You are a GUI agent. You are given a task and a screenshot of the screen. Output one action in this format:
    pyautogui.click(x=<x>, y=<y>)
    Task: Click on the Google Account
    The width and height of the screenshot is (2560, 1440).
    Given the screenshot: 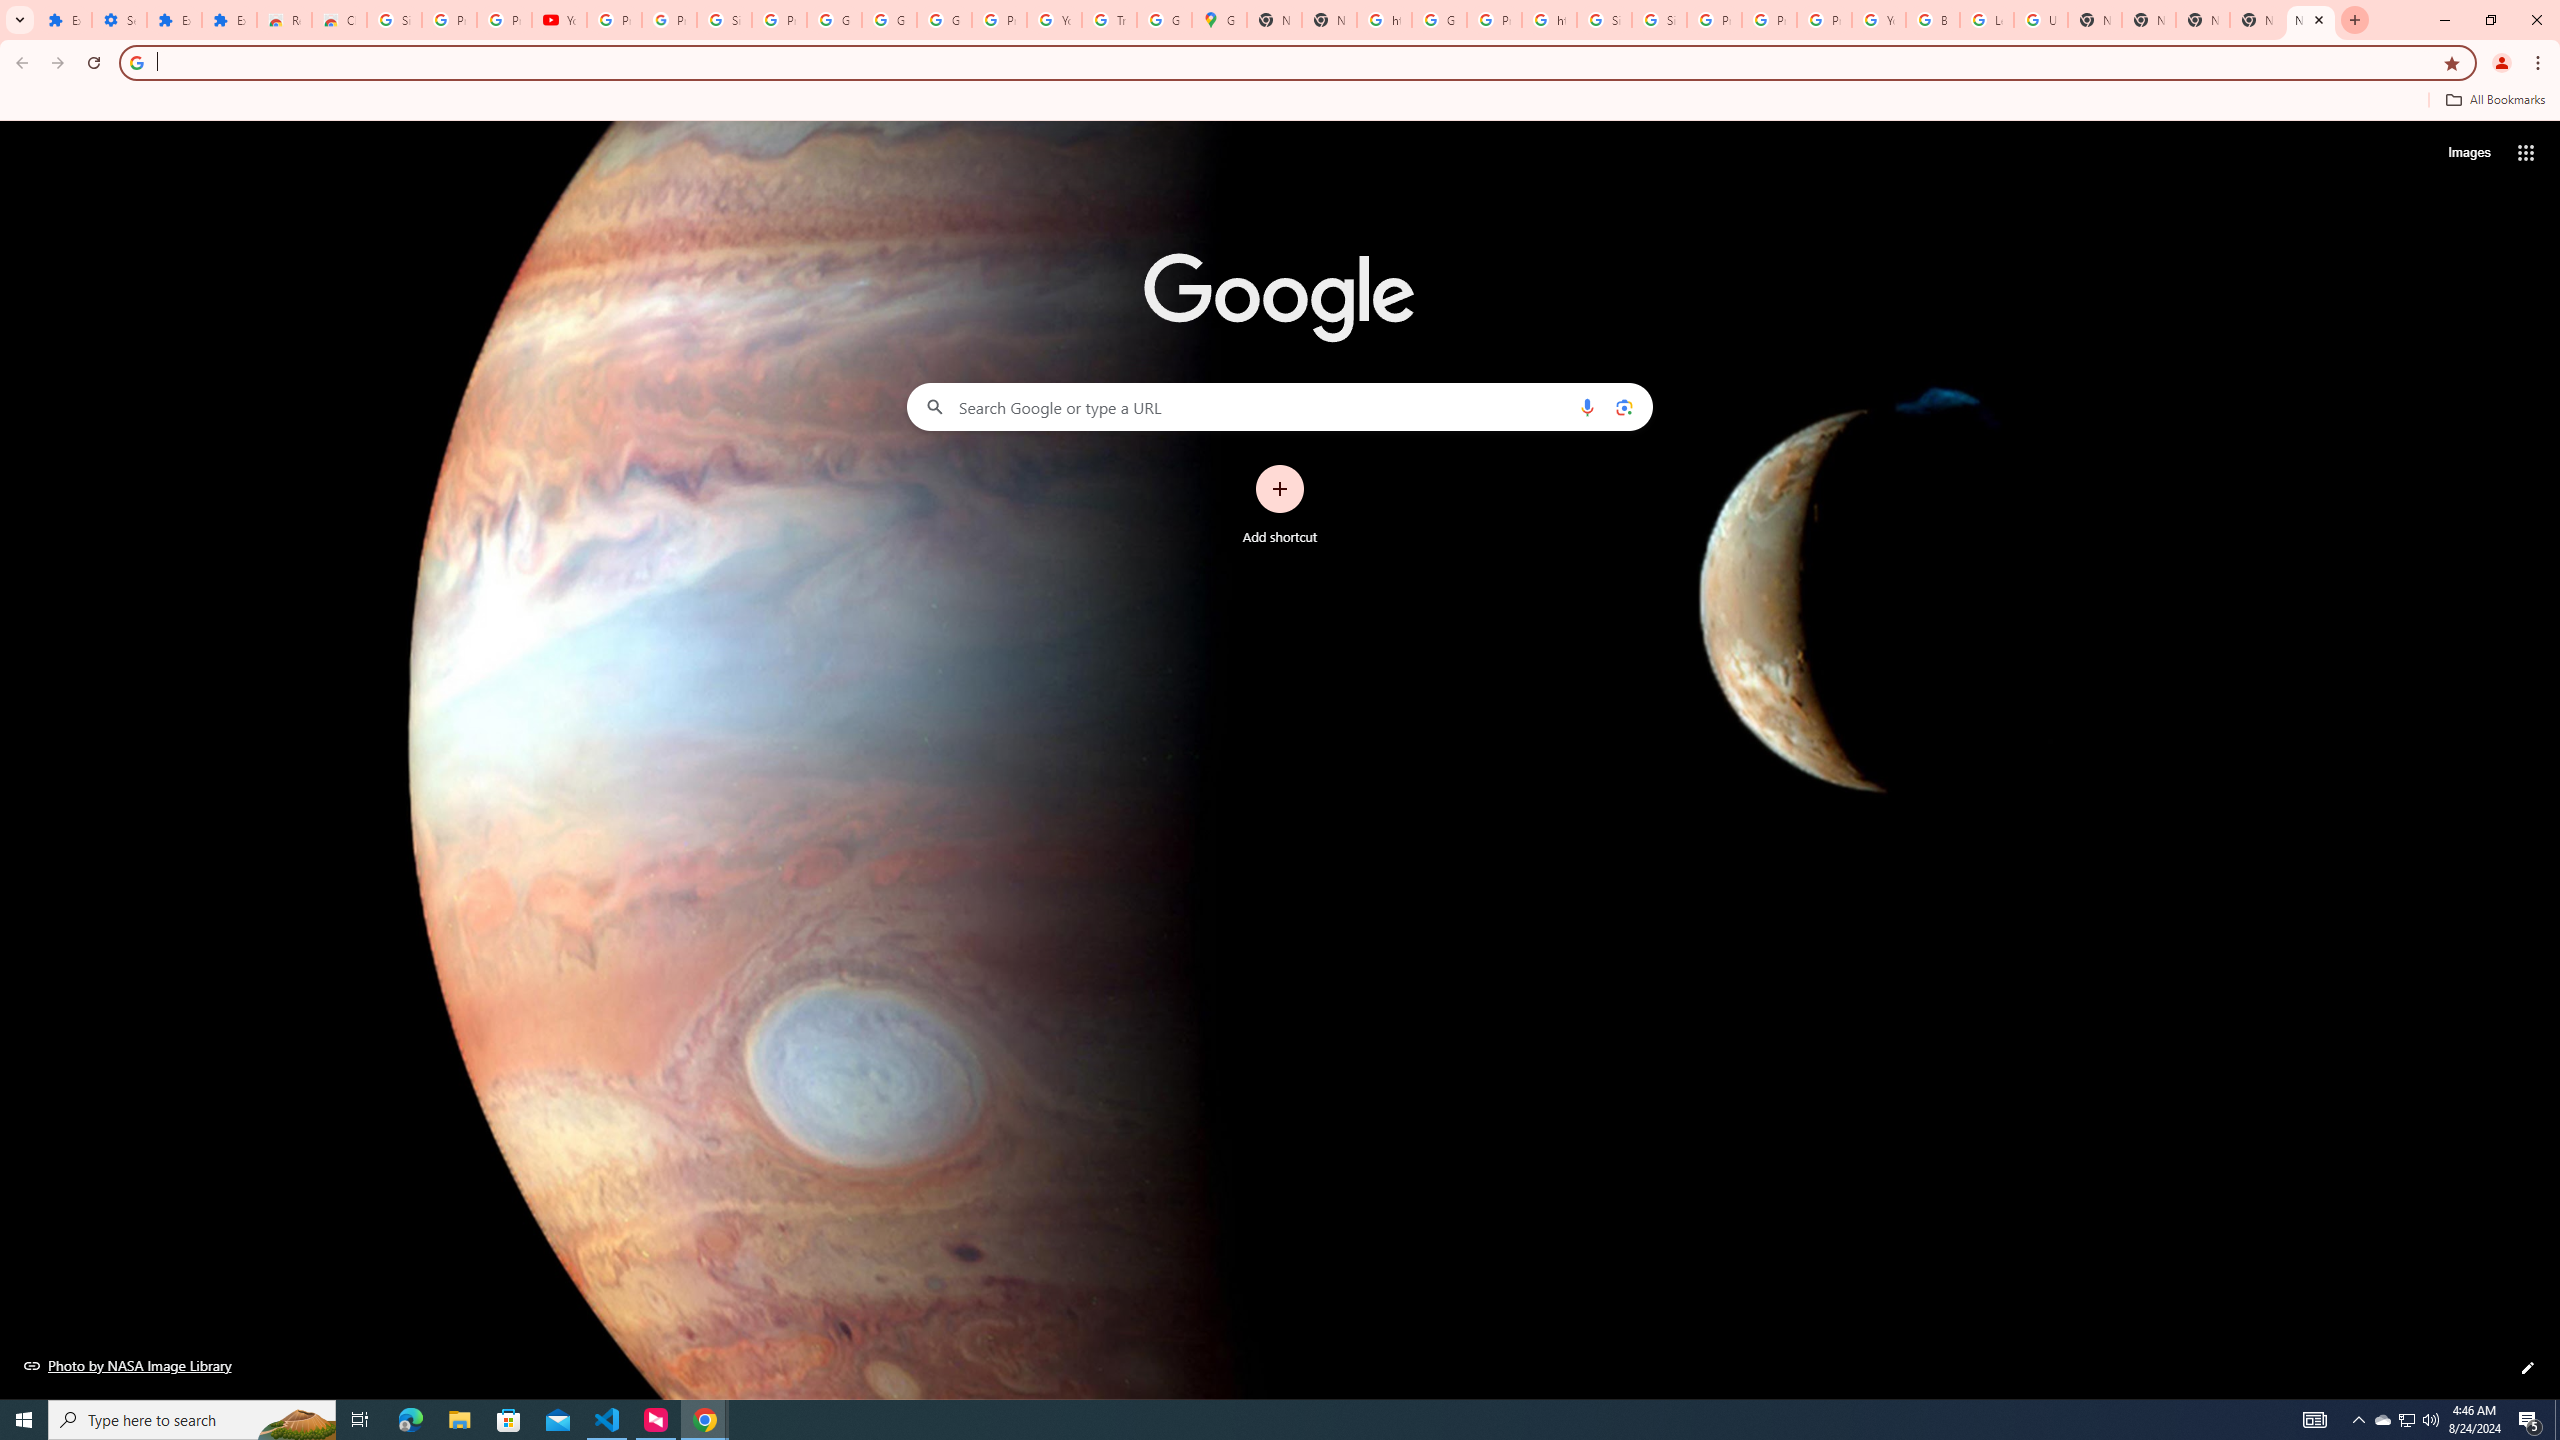 What is the action you would take?
    pyautogui.click(x=889, y=20)
    